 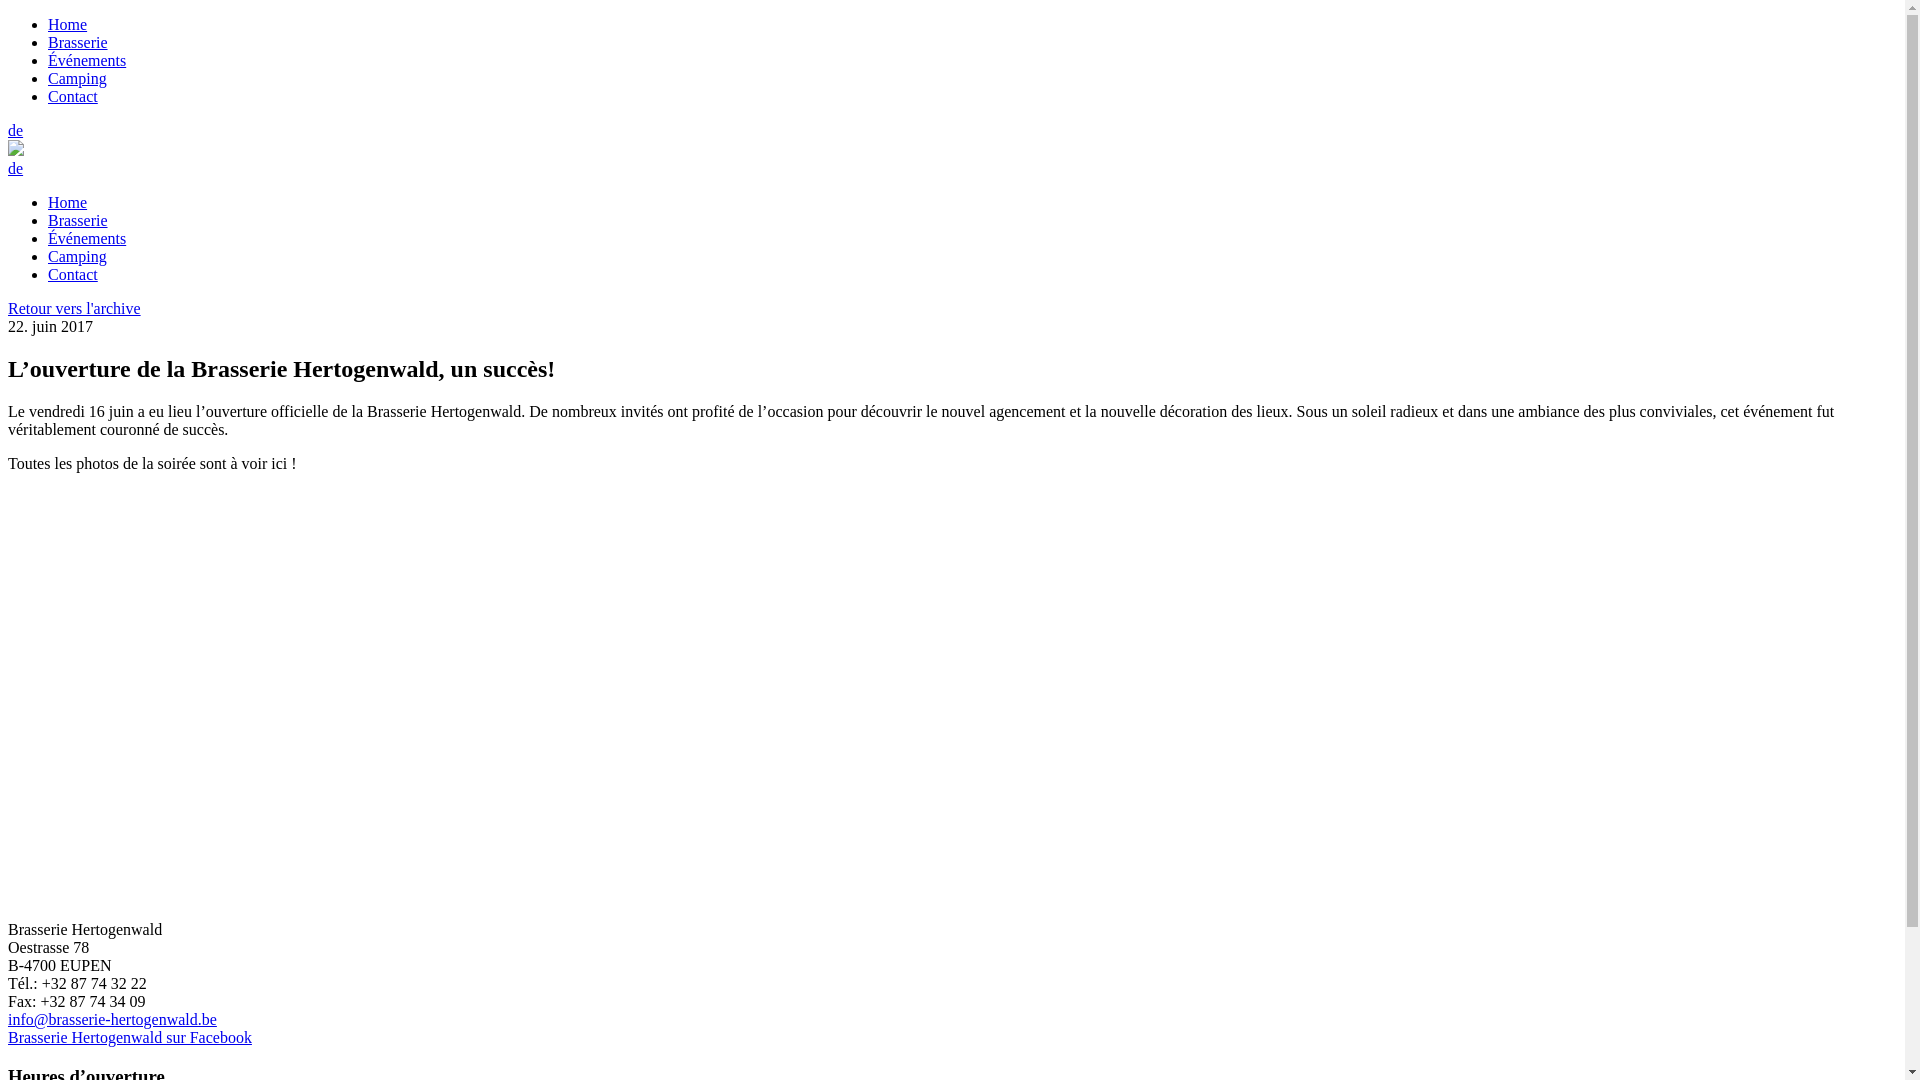 What do you see at coordinates (16, 130) in the screenshot?
I see `de` at bounding box center [16, 130].